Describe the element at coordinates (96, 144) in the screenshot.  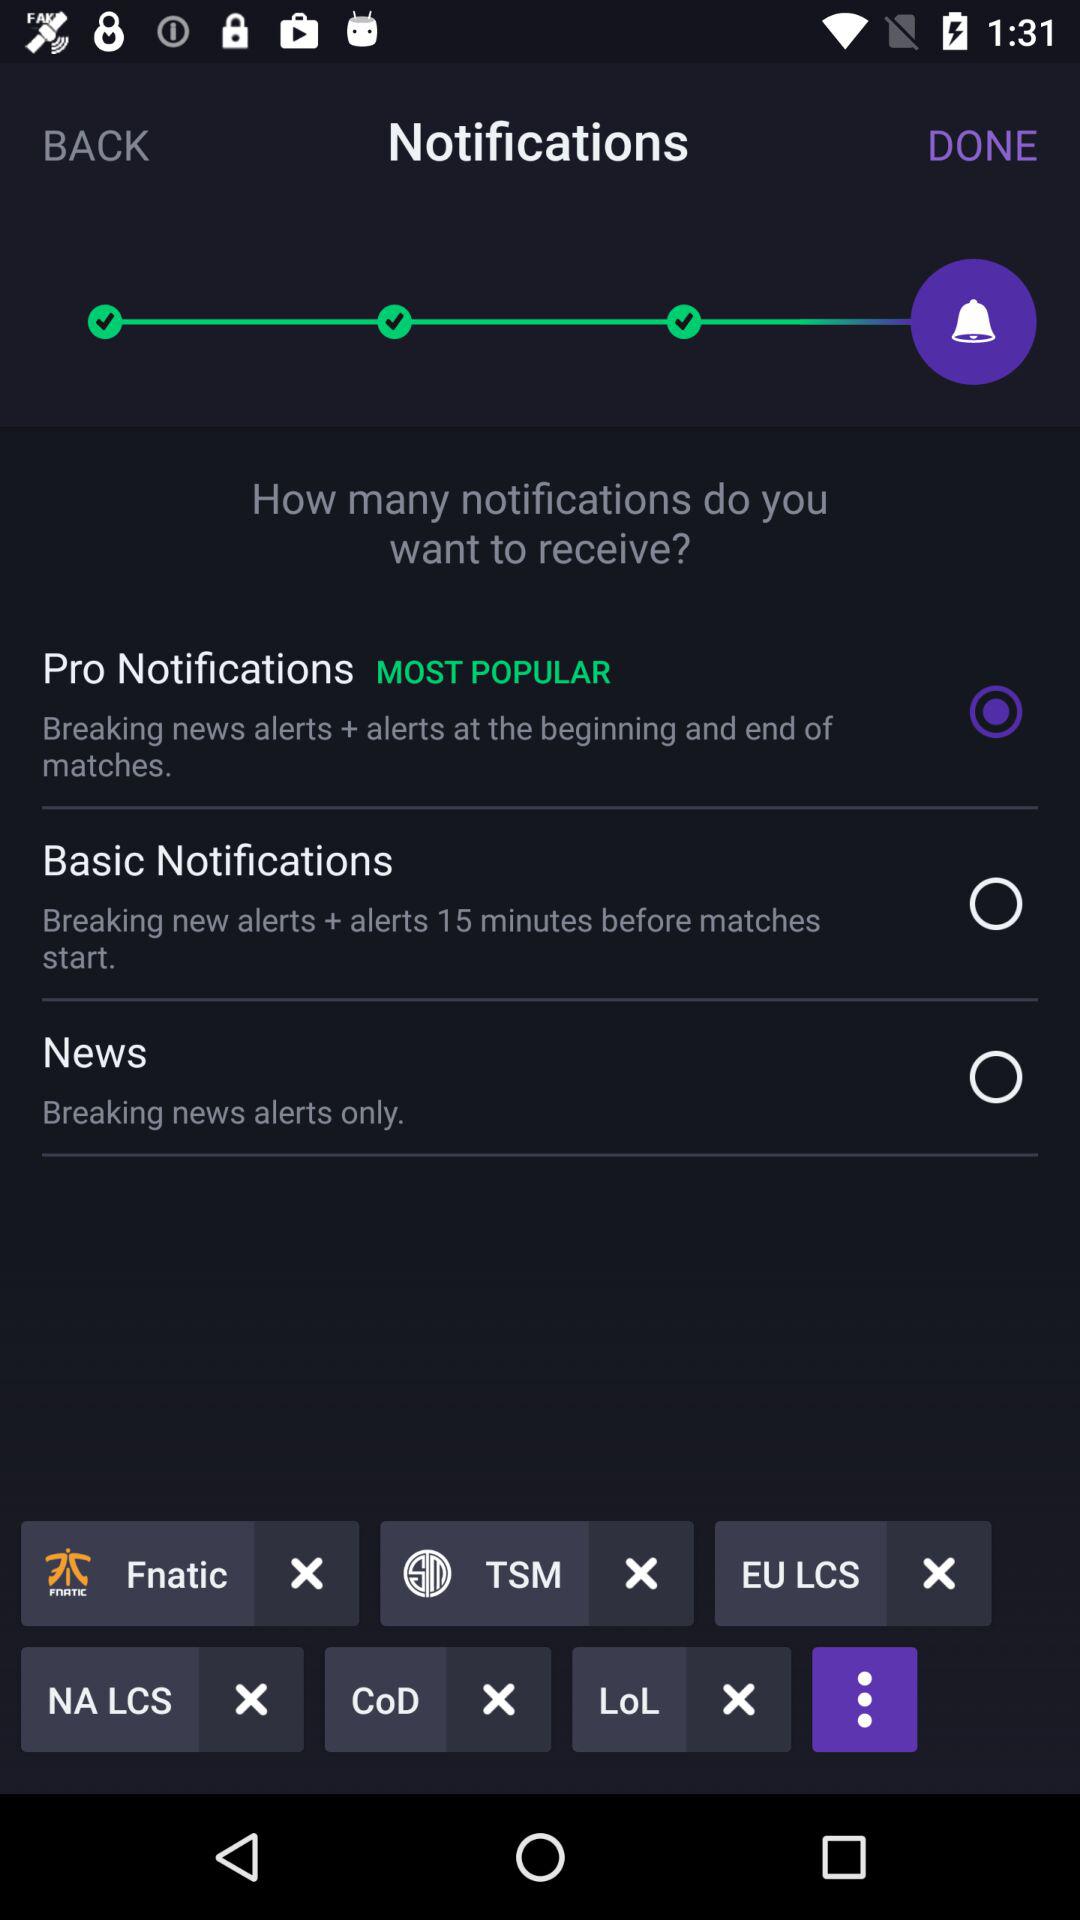
I see `press the back icon` at that location.